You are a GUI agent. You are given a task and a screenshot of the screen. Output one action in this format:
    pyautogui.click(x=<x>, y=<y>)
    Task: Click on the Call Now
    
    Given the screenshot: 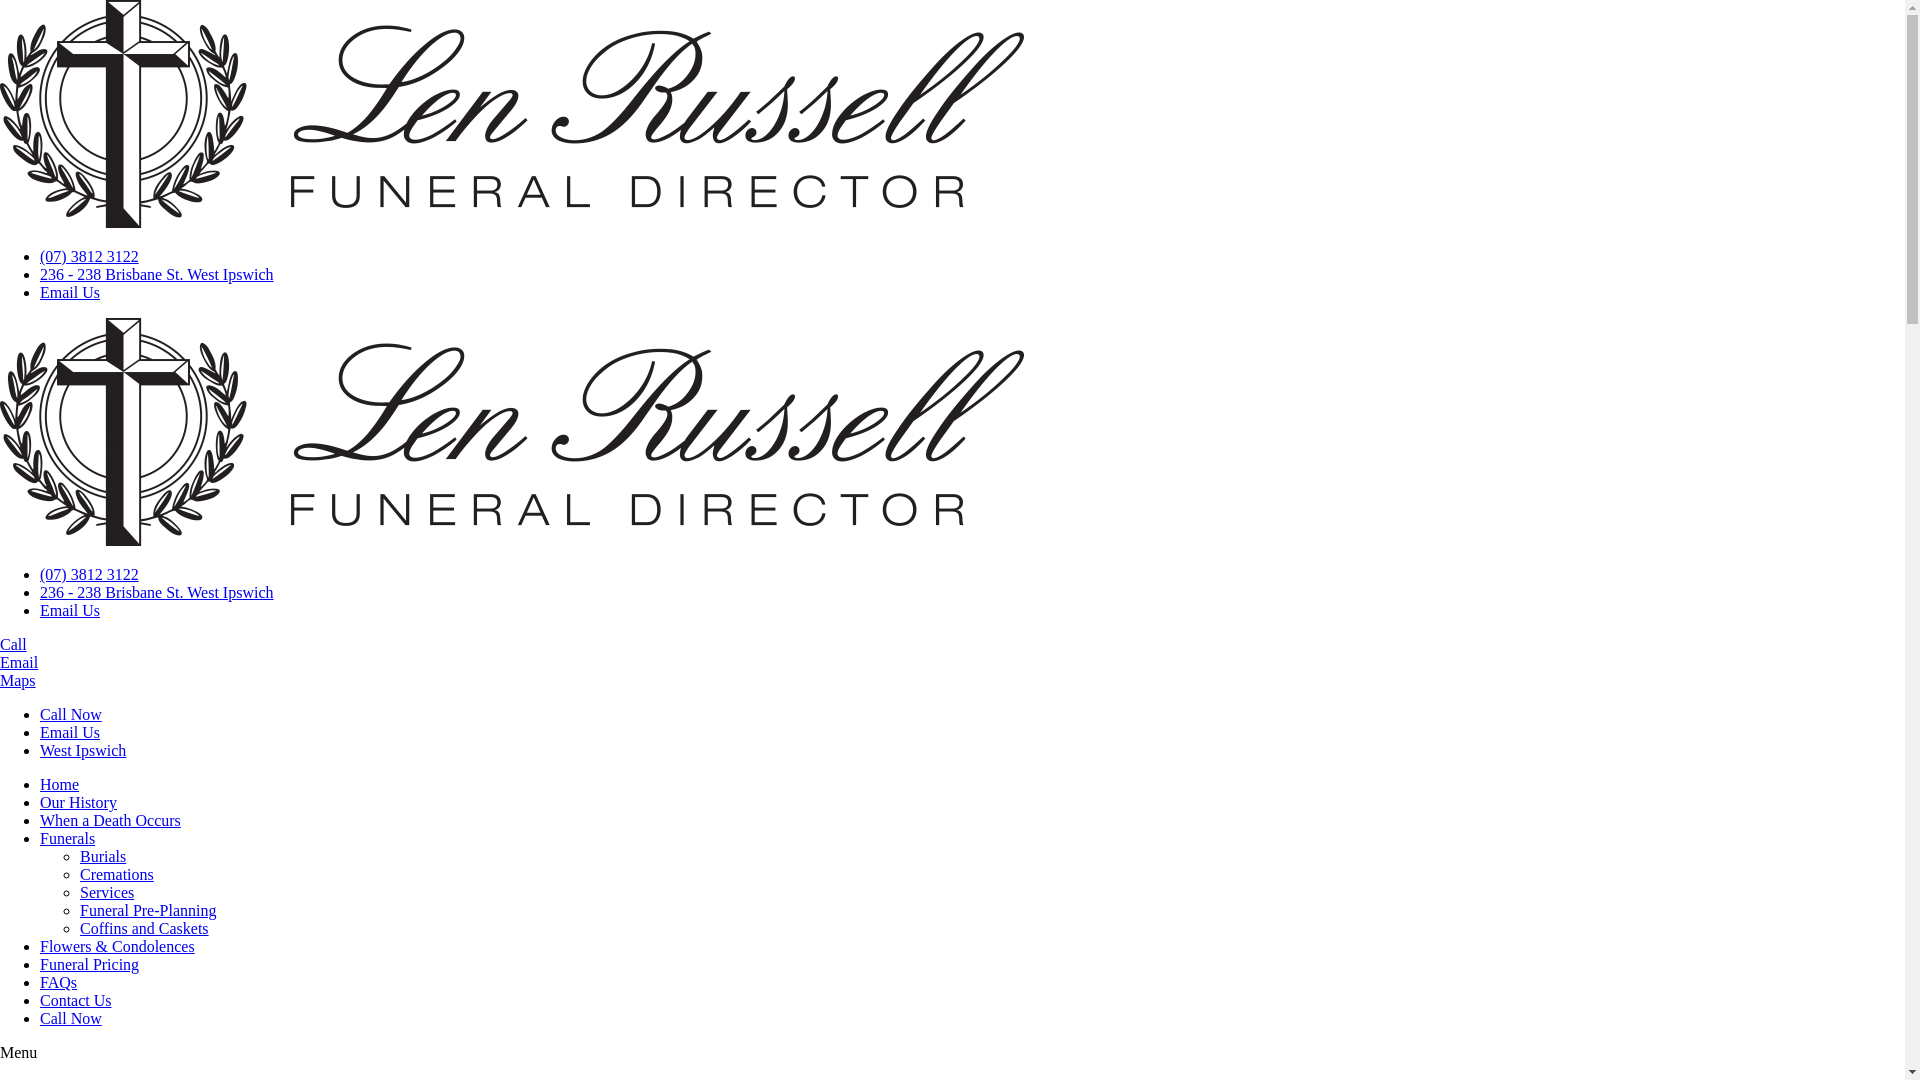 What is the action you would take?
    pyautogui.click(x=71, y=714)
    